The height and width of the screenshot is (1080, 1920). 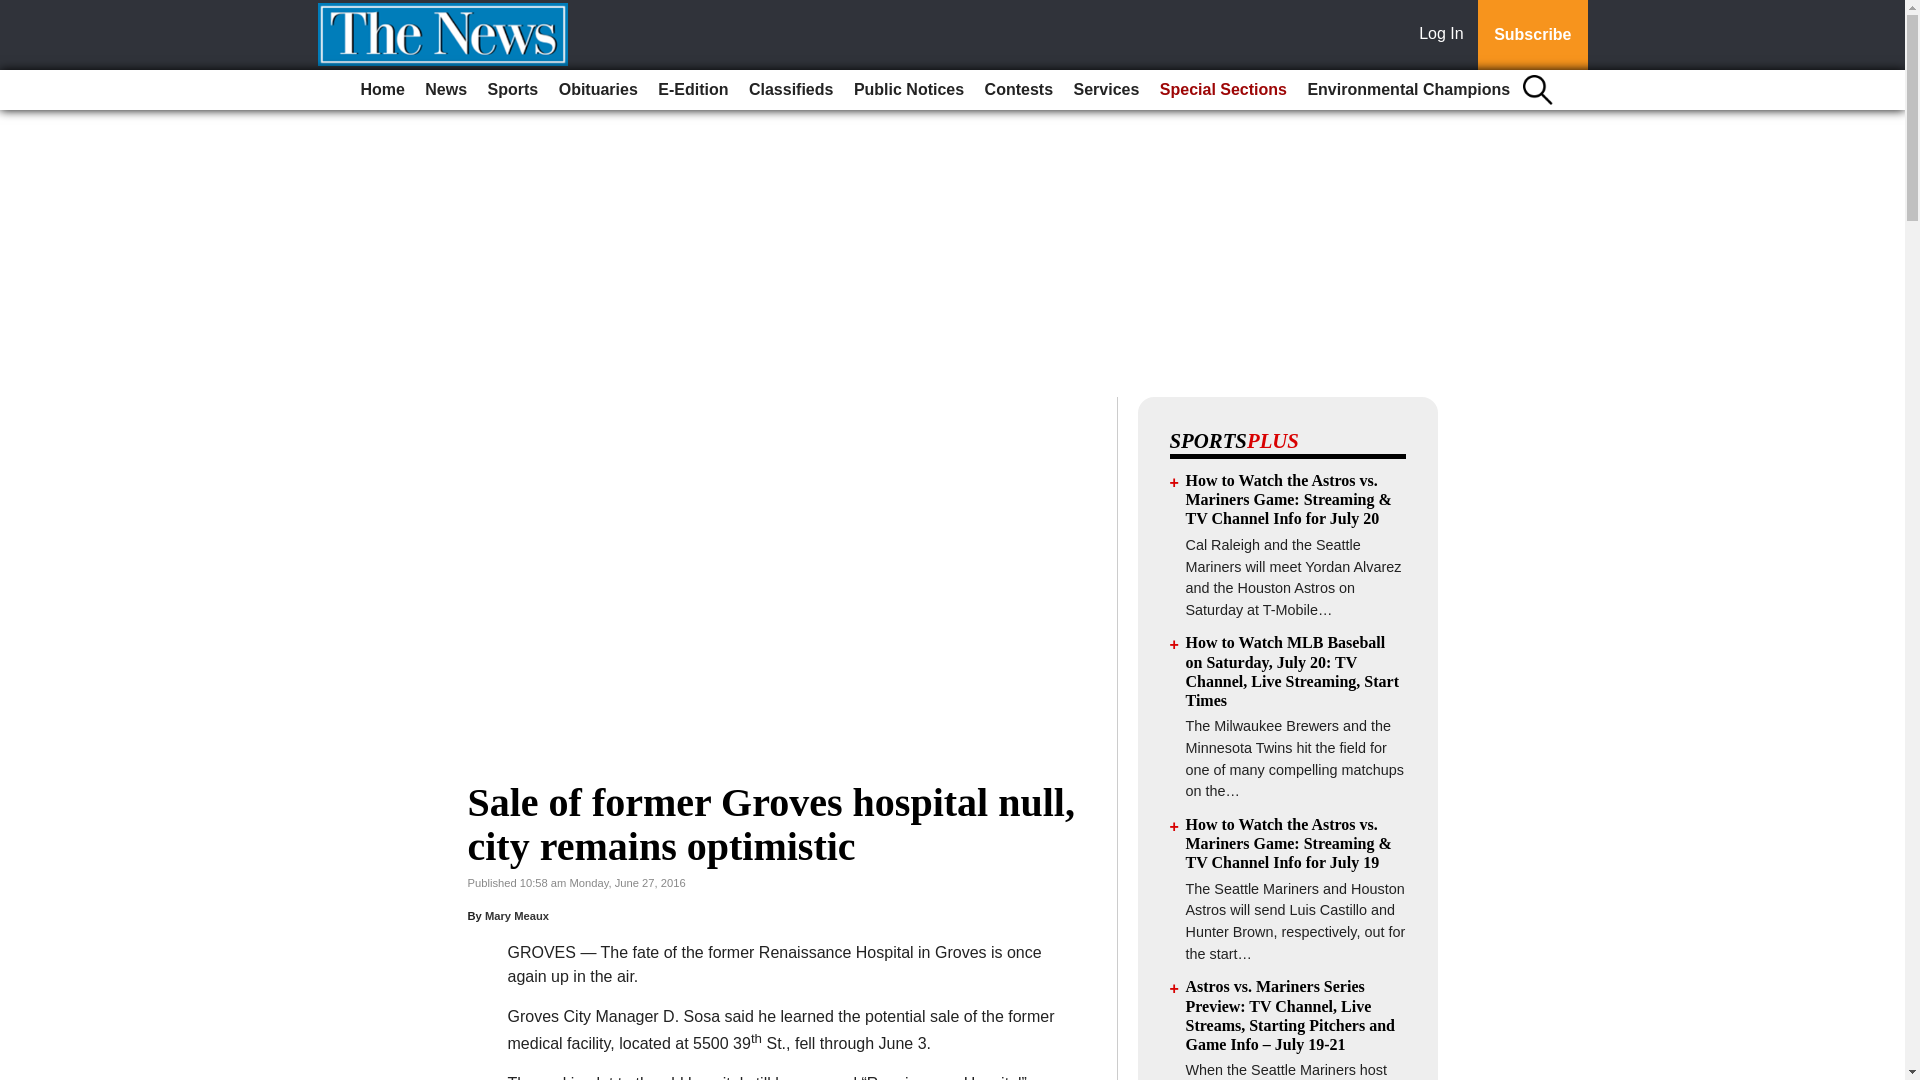 I want to click on Classifieds, so click(x=790, y=90).